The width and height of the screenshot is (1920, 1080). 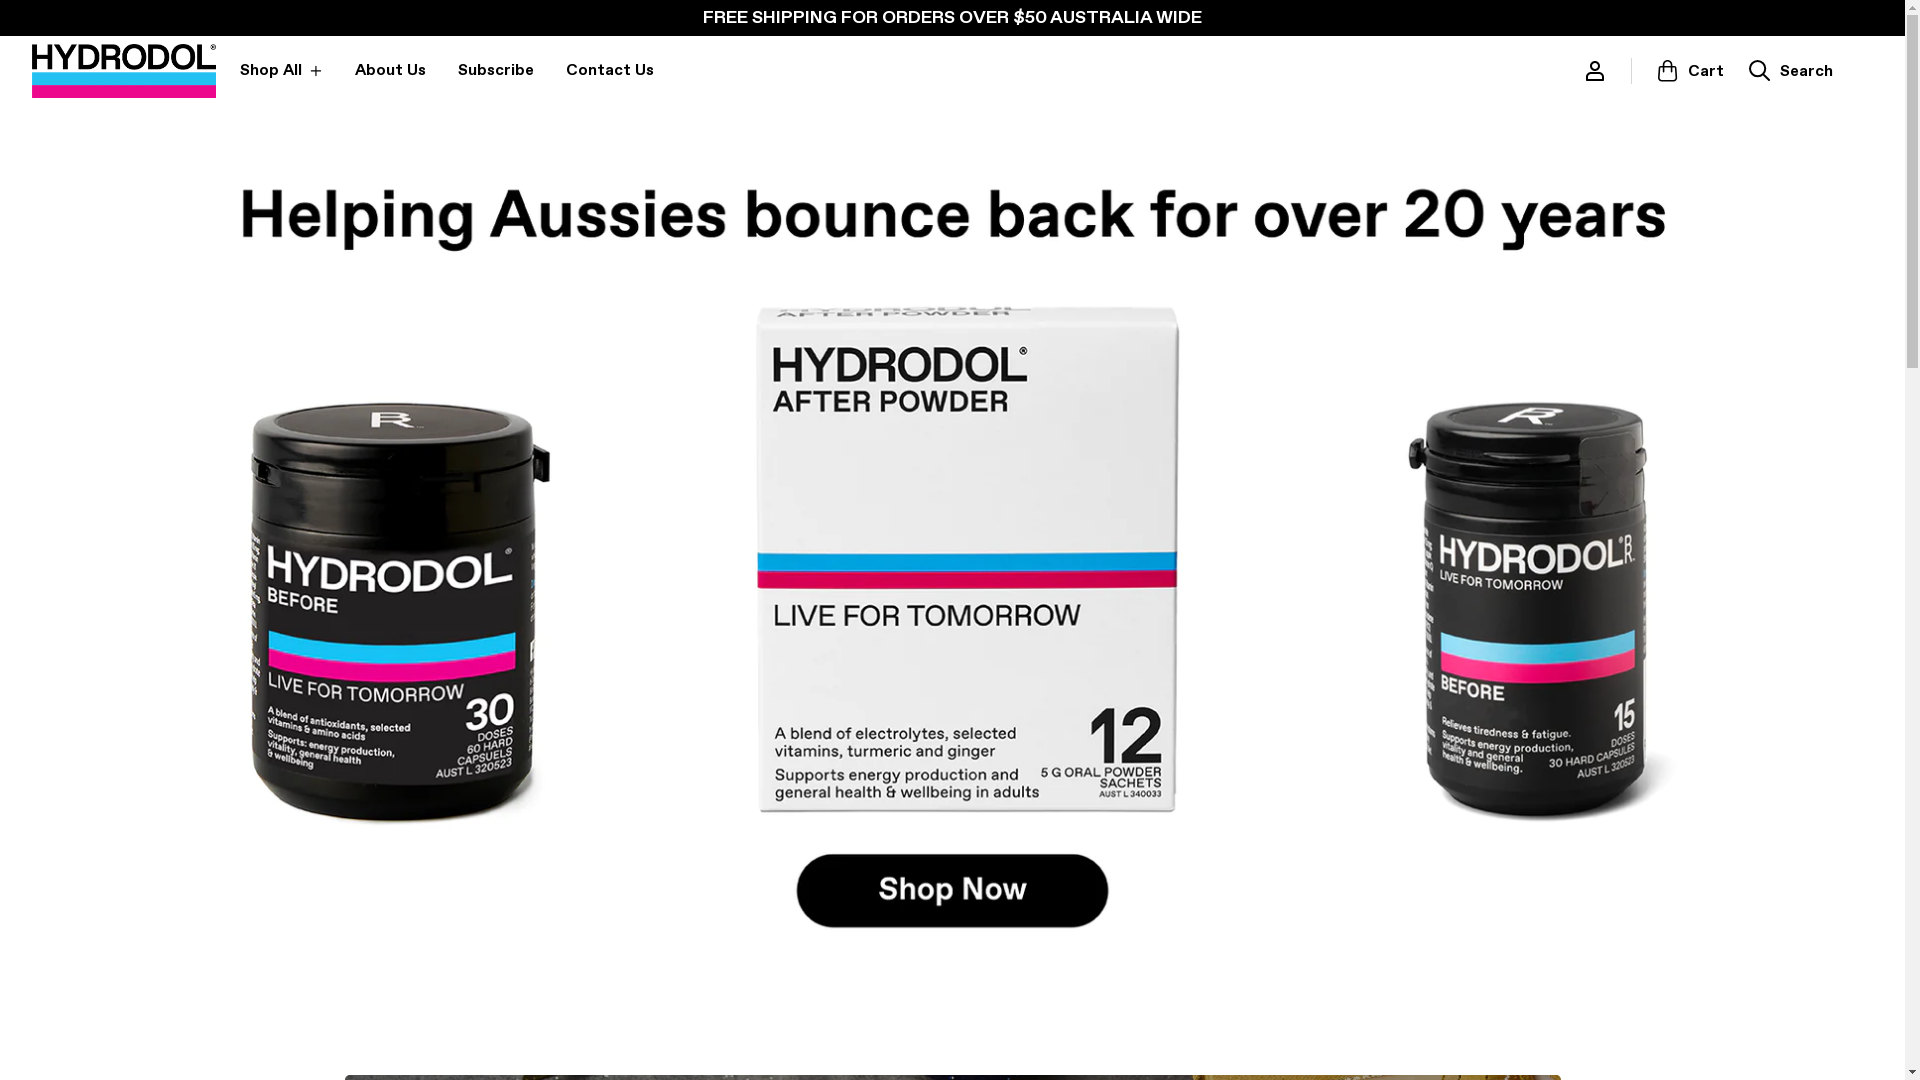 What do you see at coordinates (610, 71) in the screenshot?
I see `Contact Us` at bounding box center [610, 71].